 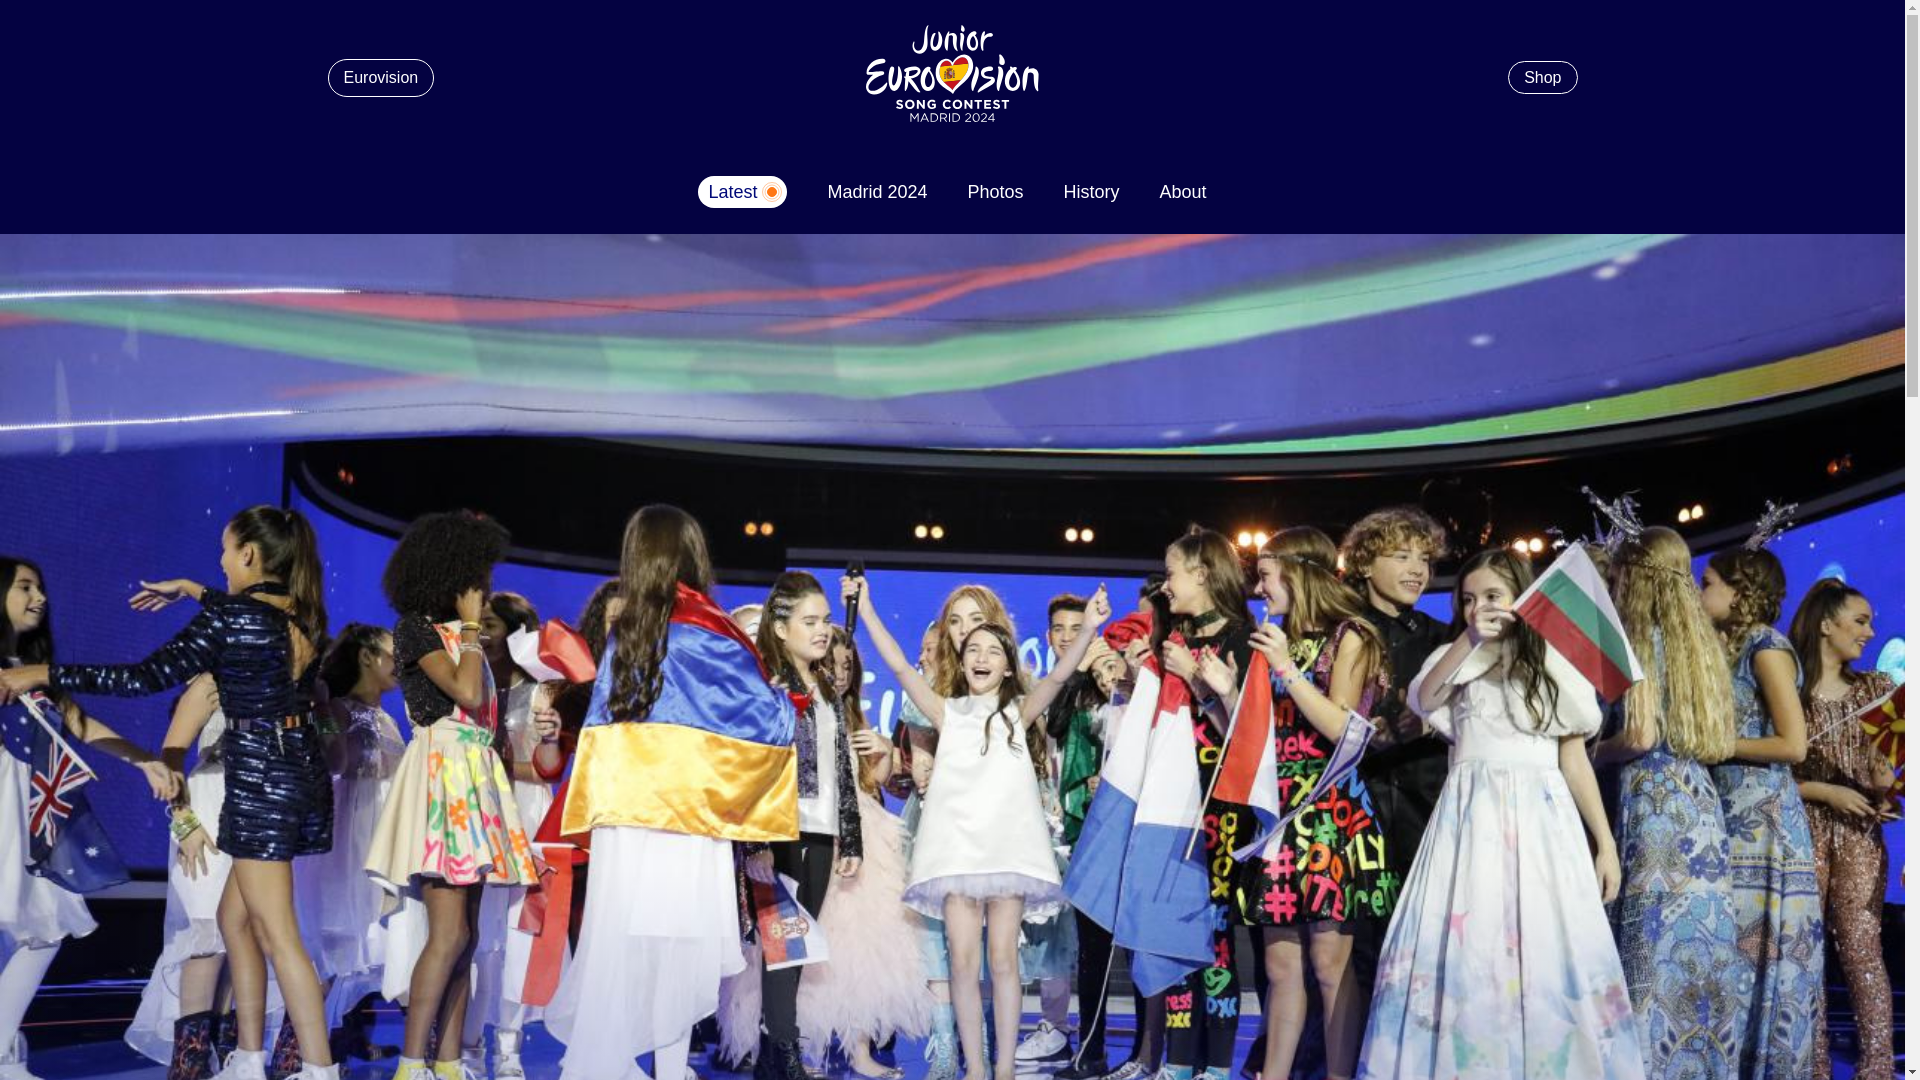 What do you see at coordinates (382, 78) in the screenshot?
I see `Eurovision` at bounding box center [382, 78].